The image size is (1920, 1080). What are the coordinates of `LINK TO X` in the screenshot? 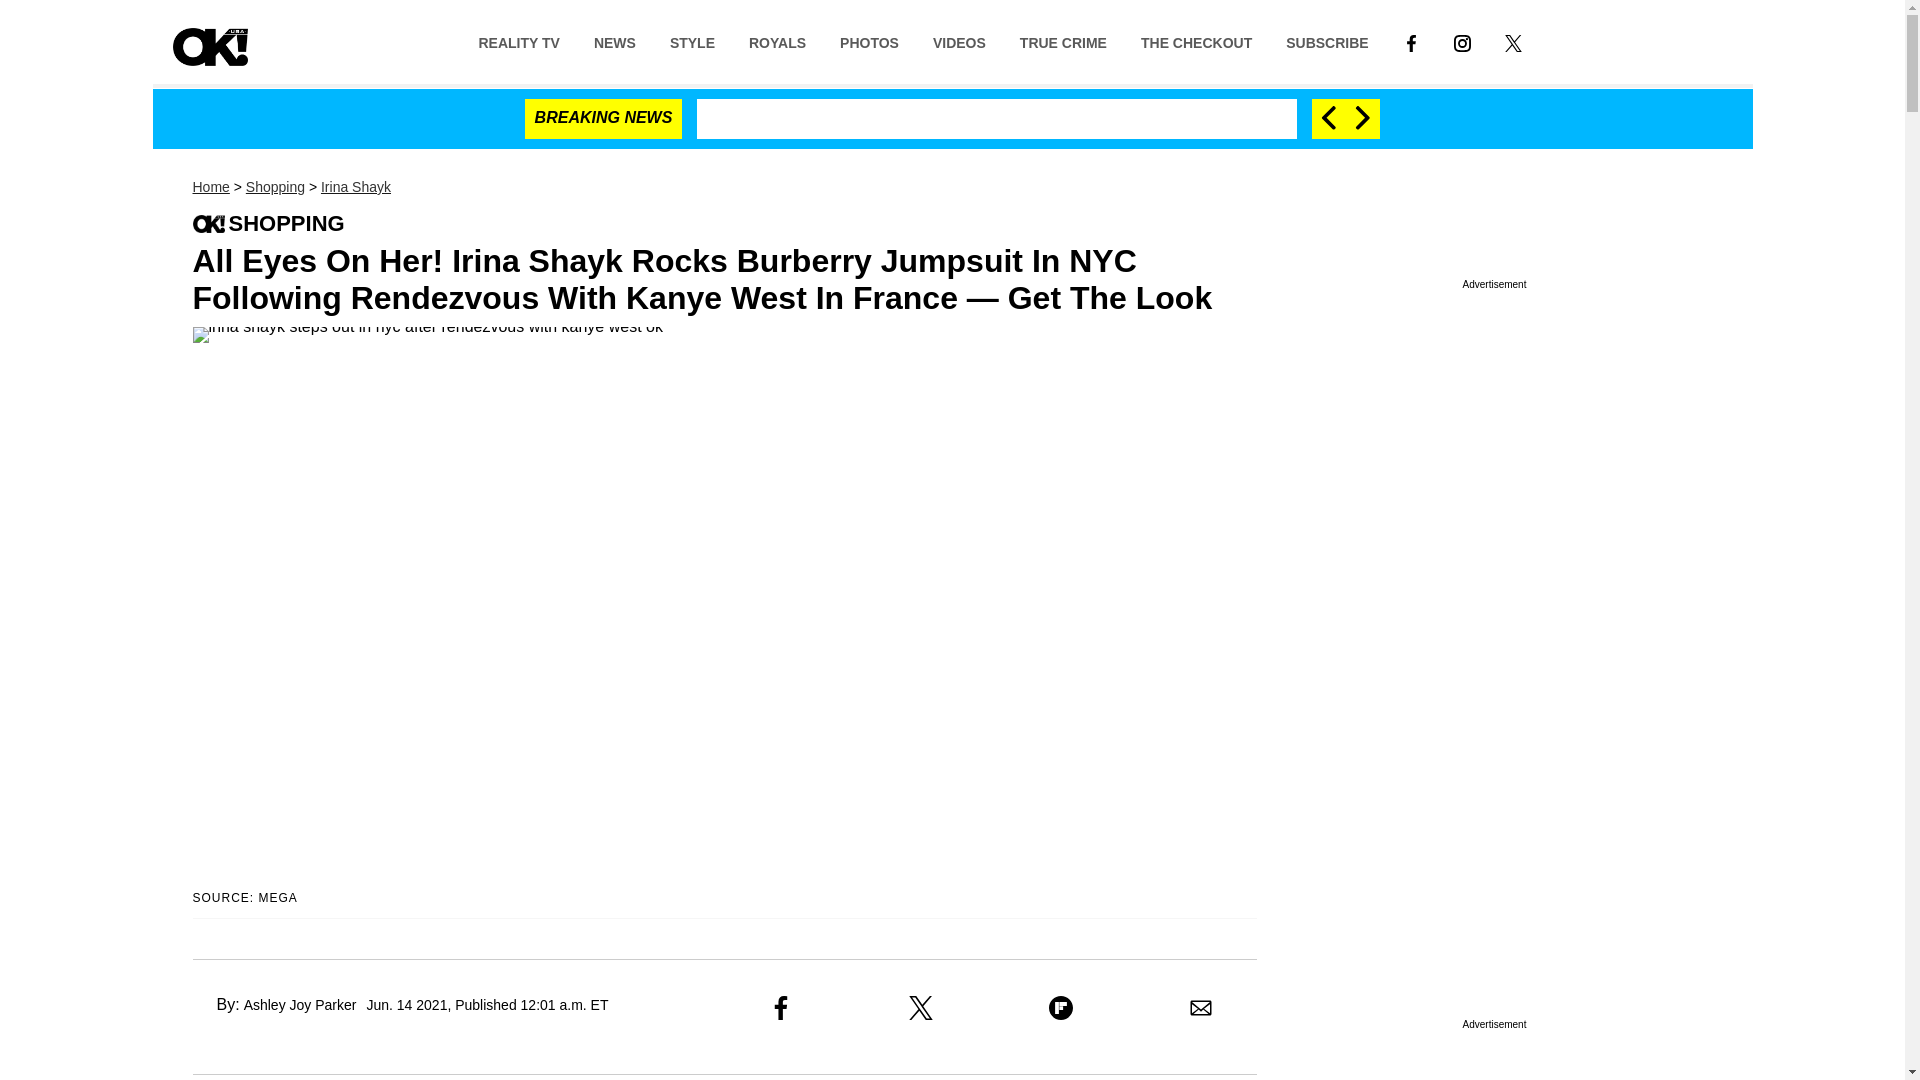 It's located at (1514, 42).